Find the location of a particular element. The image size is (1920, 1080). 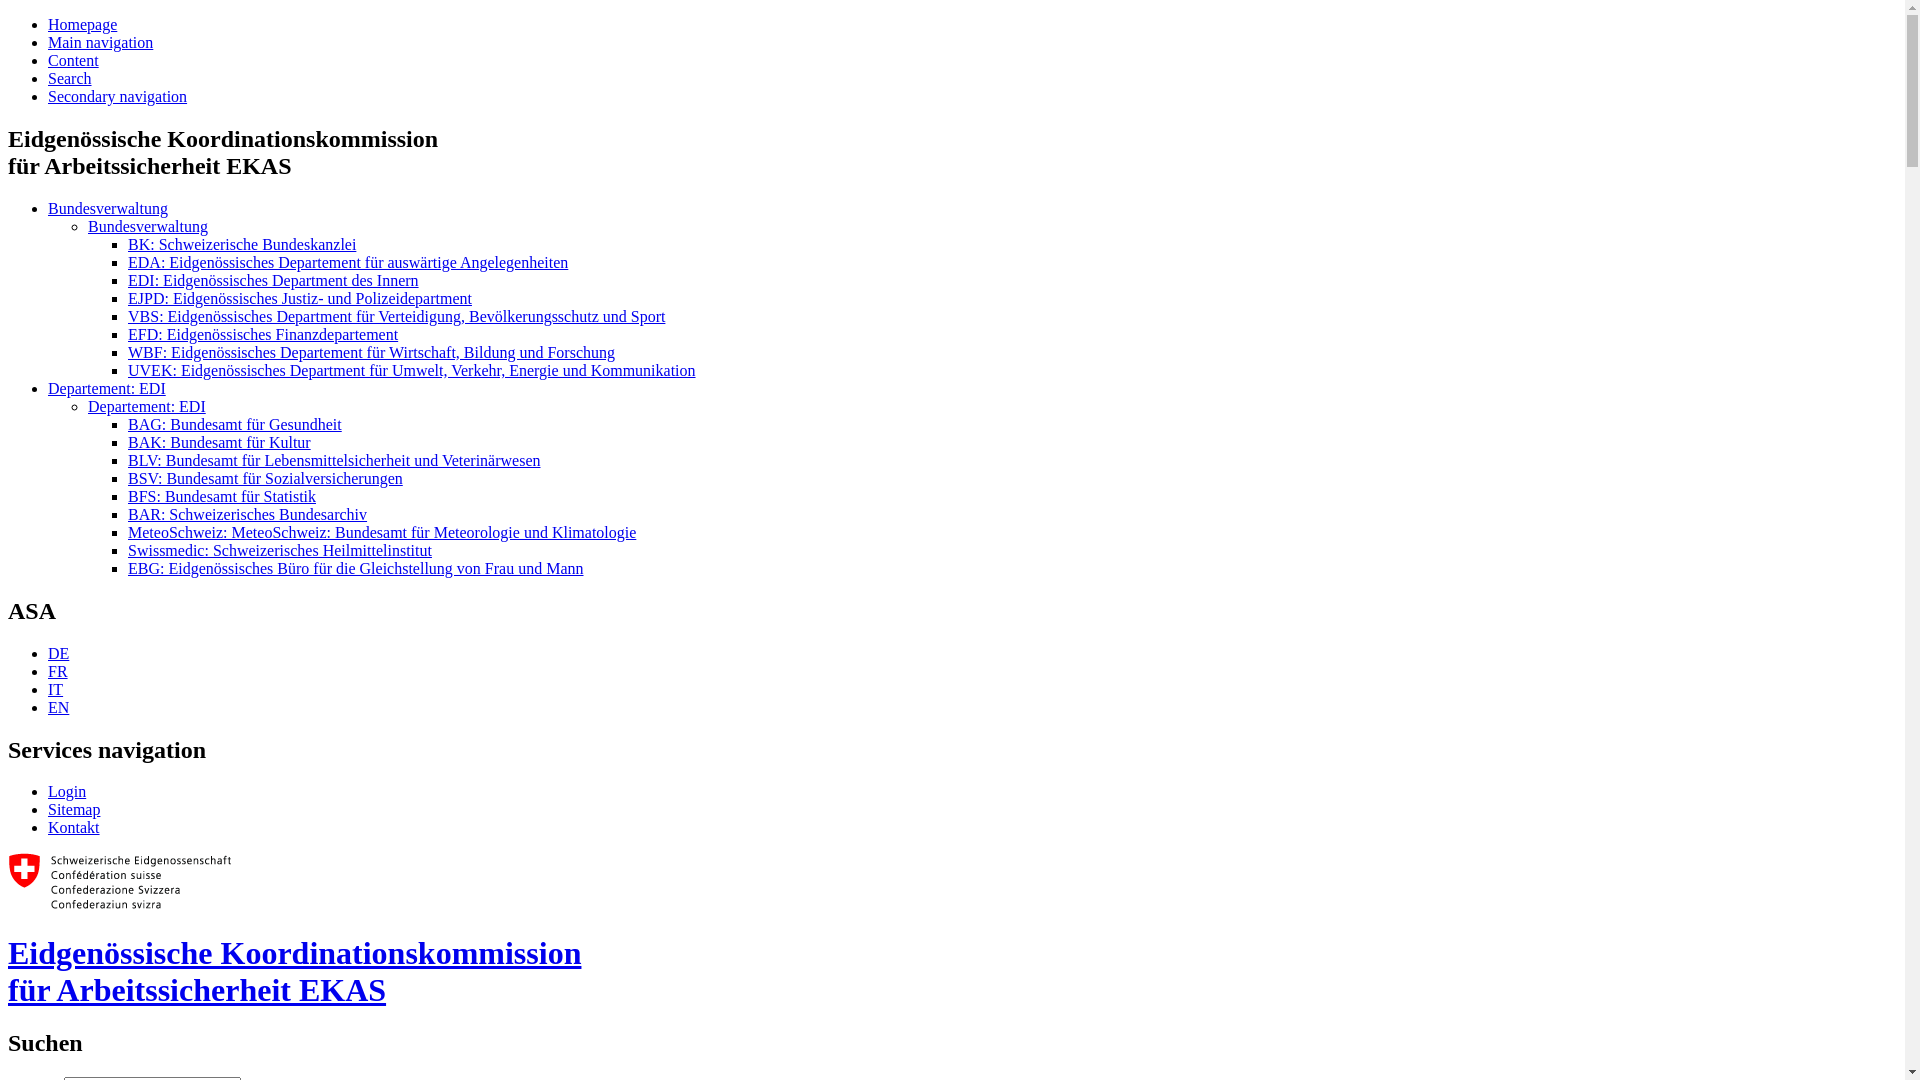

DE is located at coordinates (58, 654).